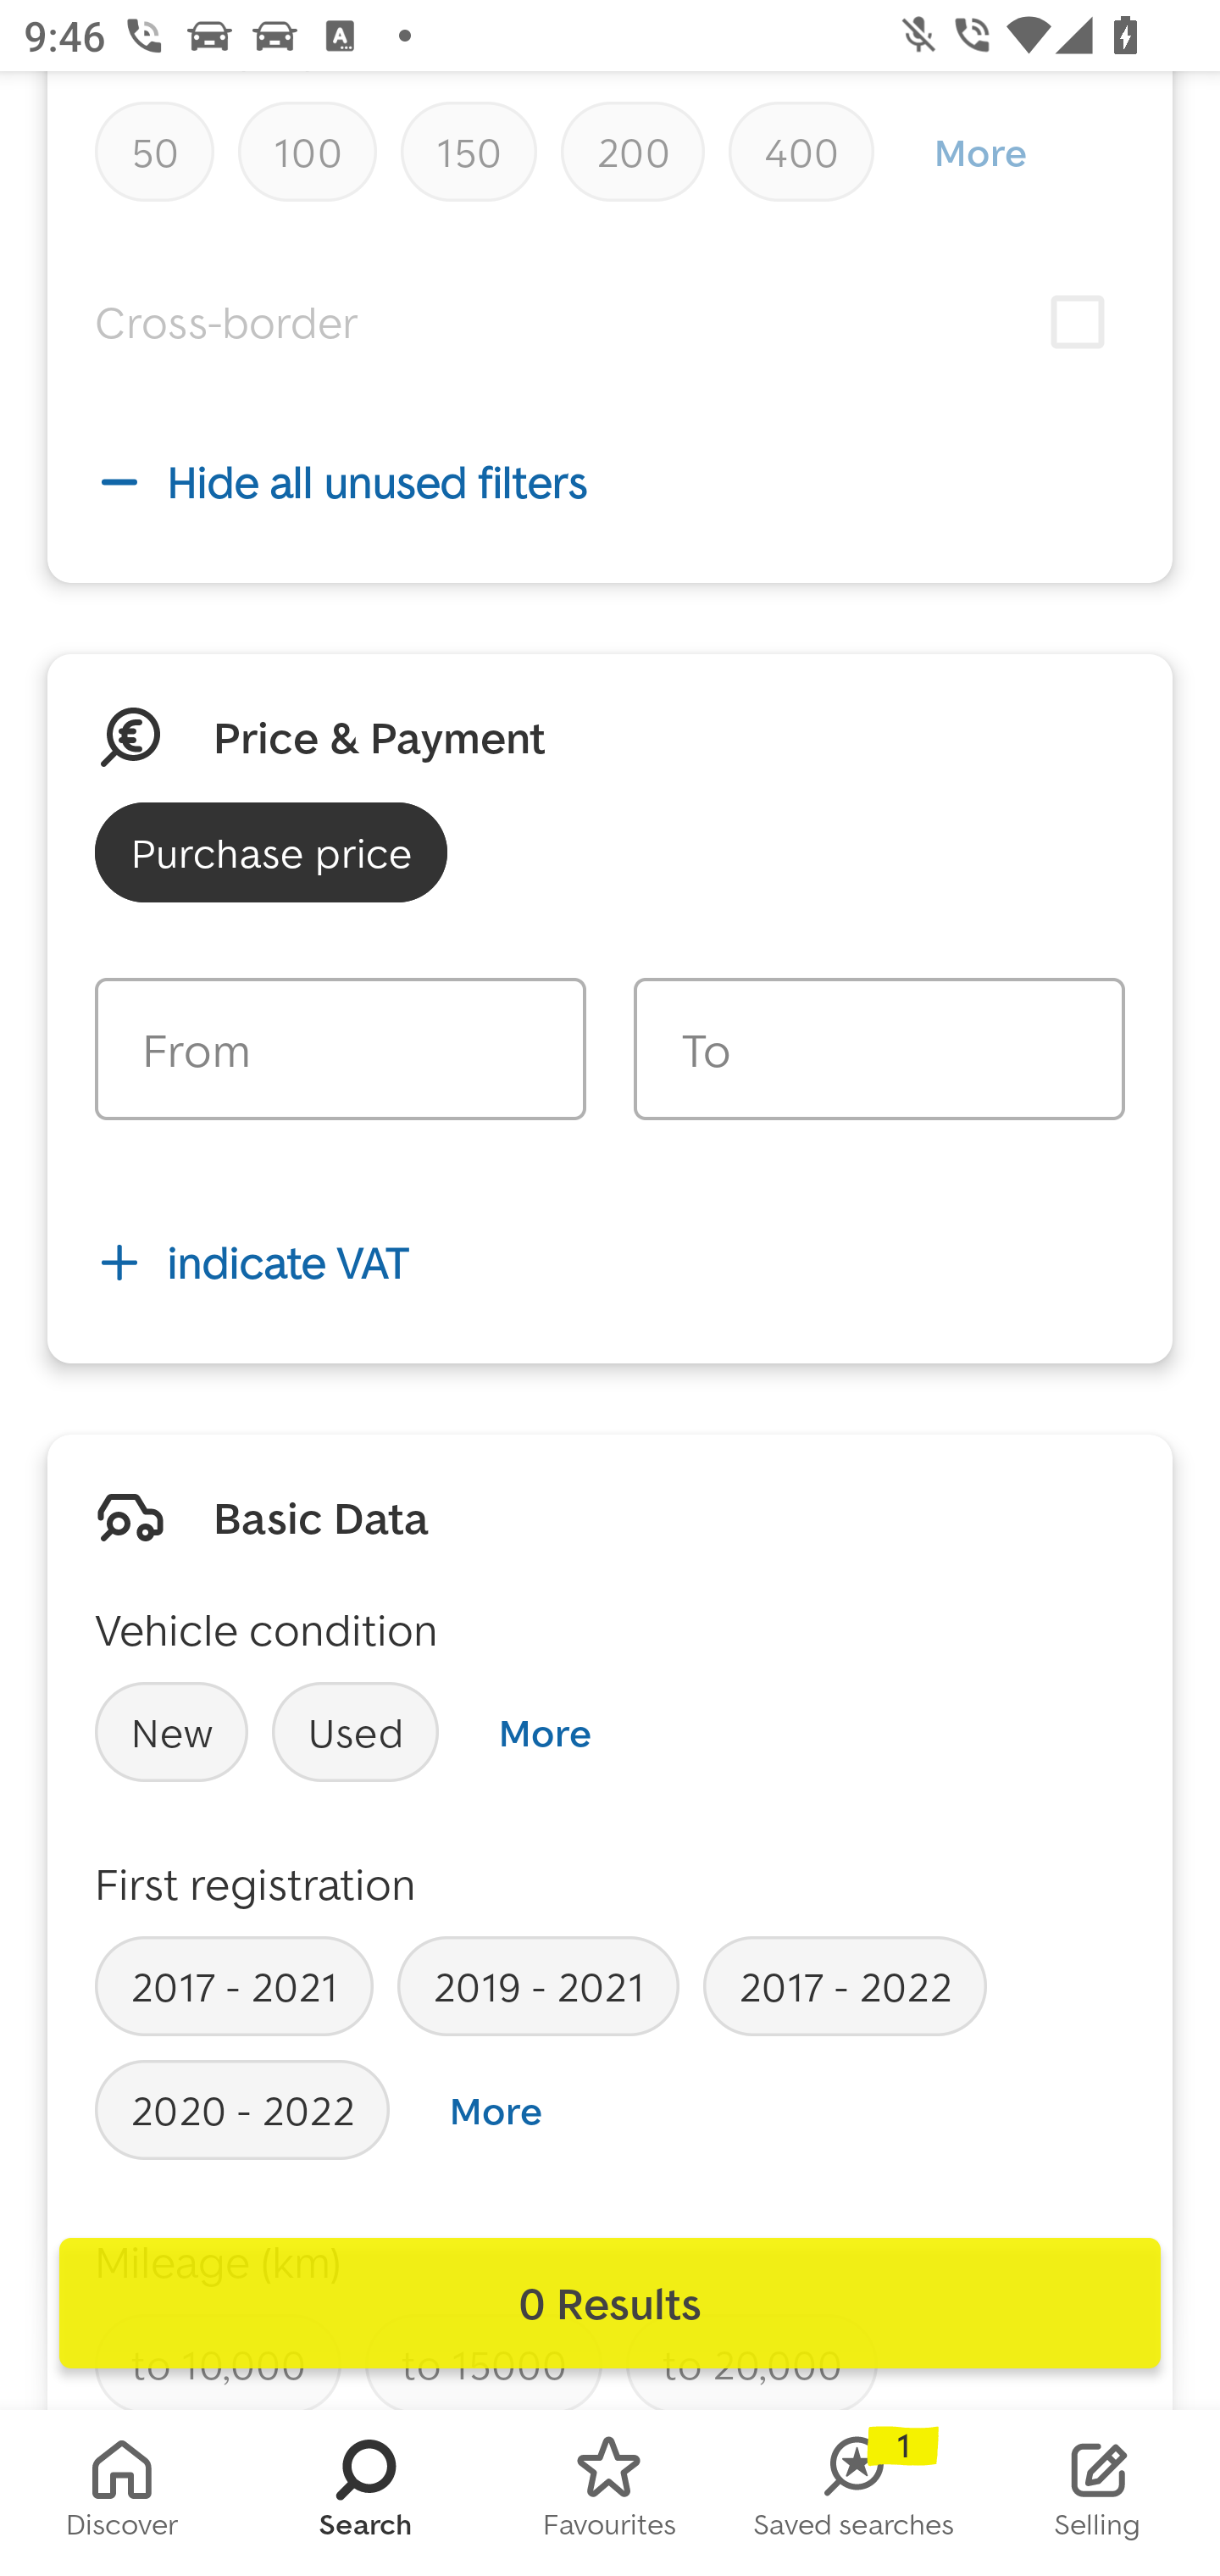 The width and height of the screenshot is (1220, 2576). Describe the element at coordinates (366, 2493) in the screenshot. I see `SEARCH Search` at that location.